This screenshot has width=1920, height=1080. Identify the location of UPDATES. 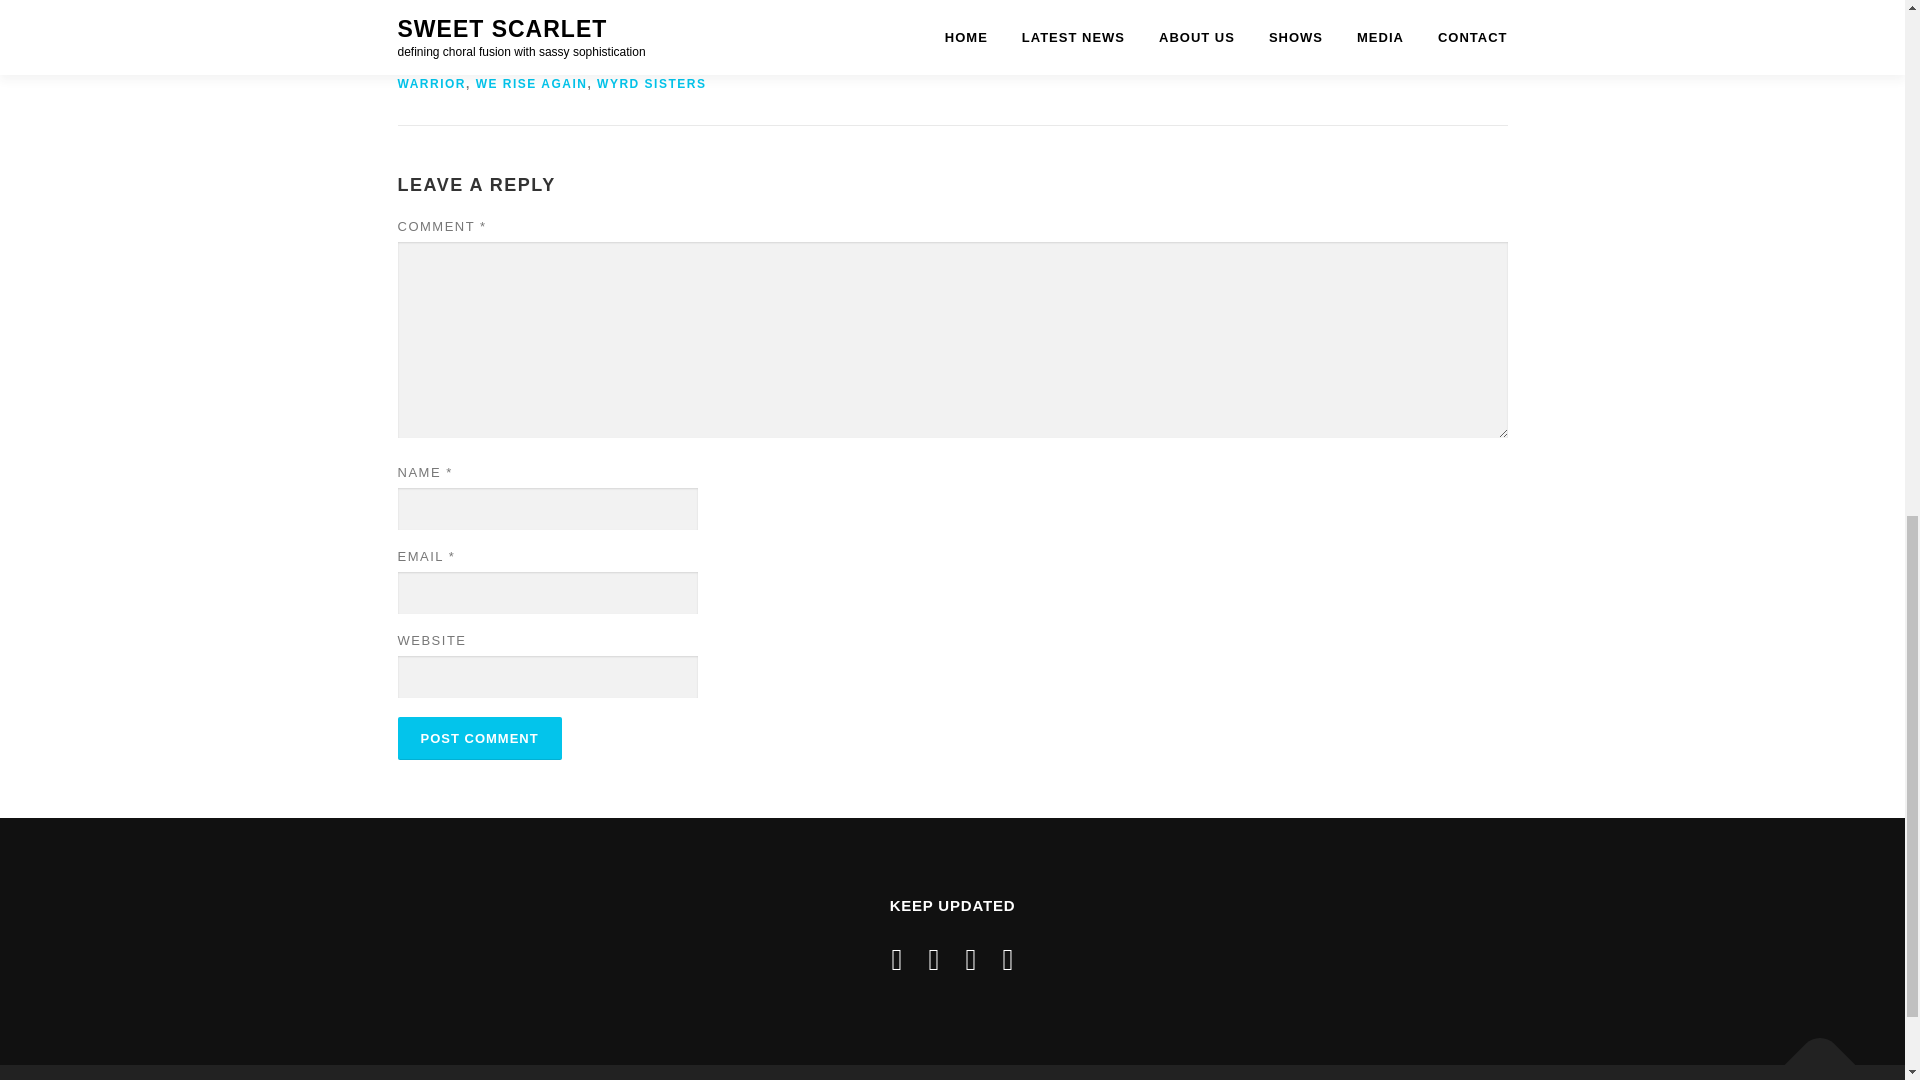
(514, 2).